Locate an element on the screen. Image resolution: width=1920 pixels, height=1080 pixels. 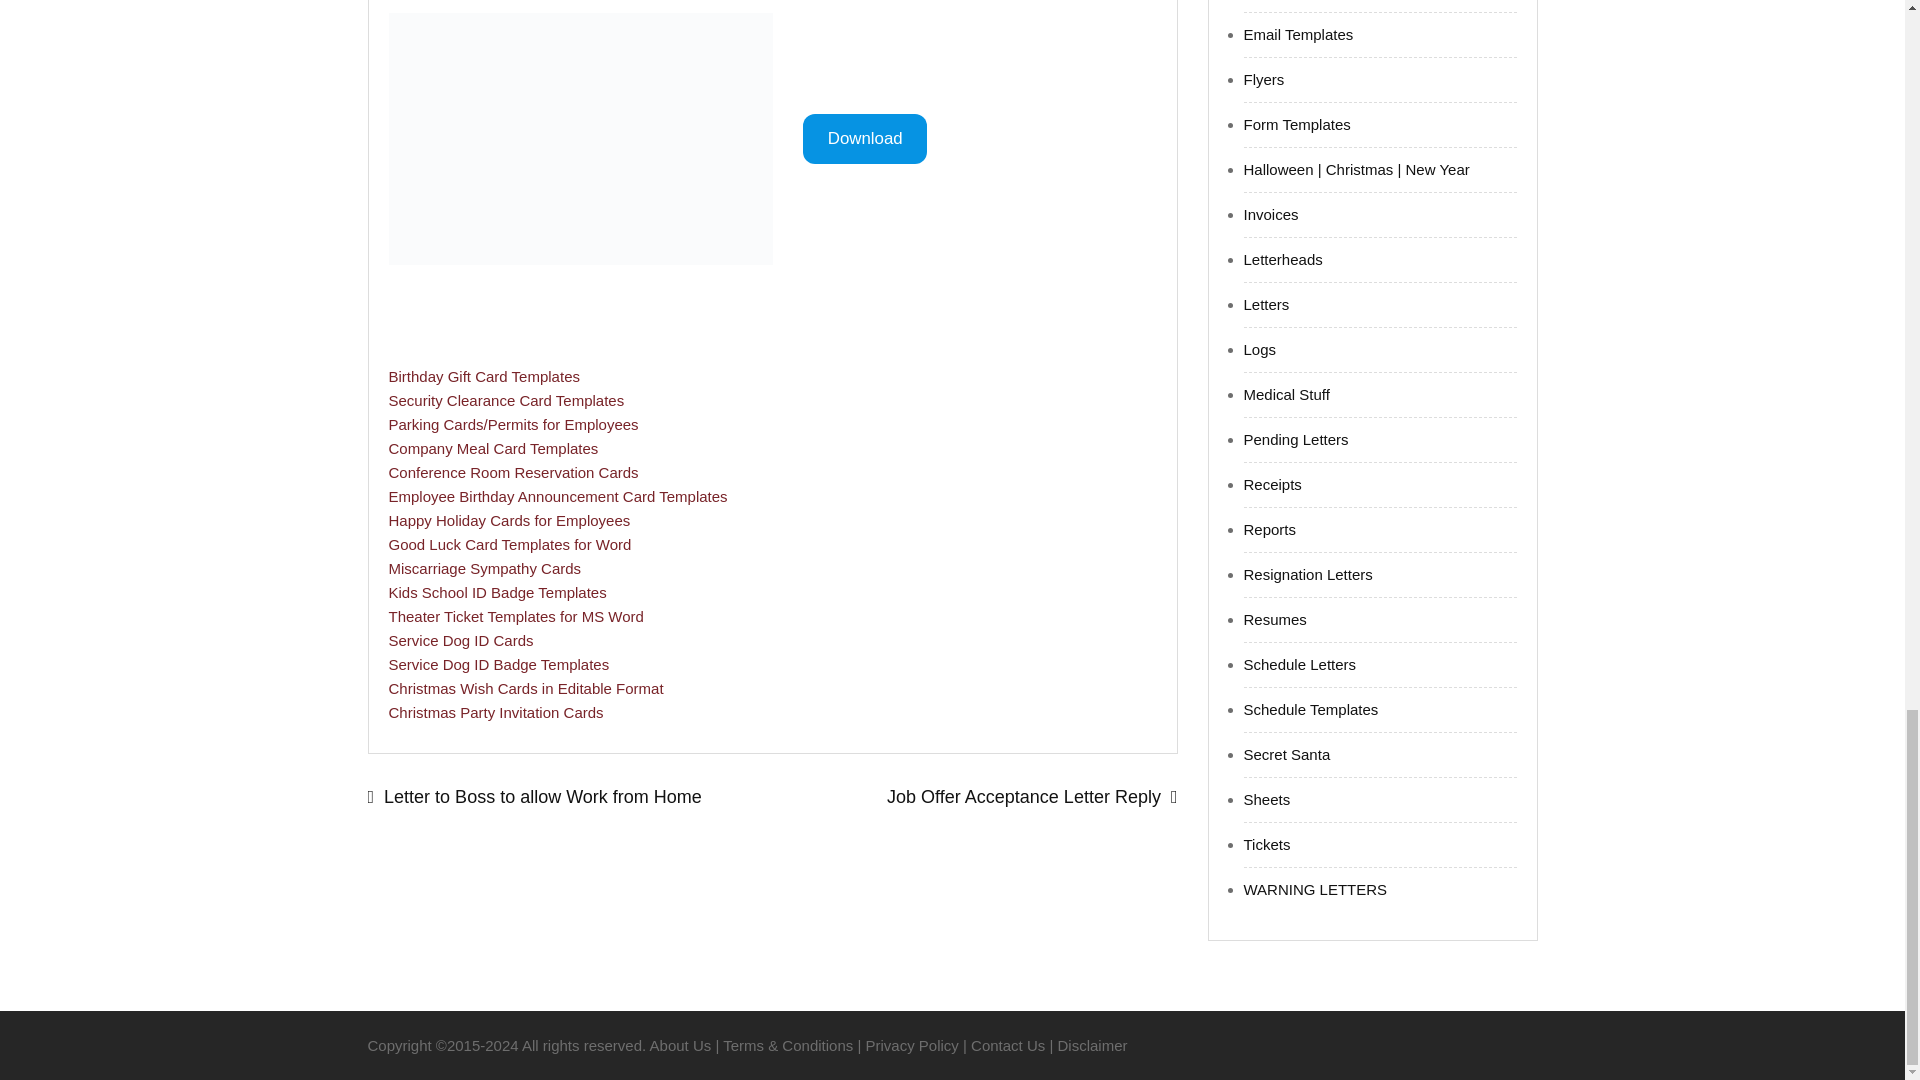
Security Clearance Card Templates is located at coordinates (506, 400).